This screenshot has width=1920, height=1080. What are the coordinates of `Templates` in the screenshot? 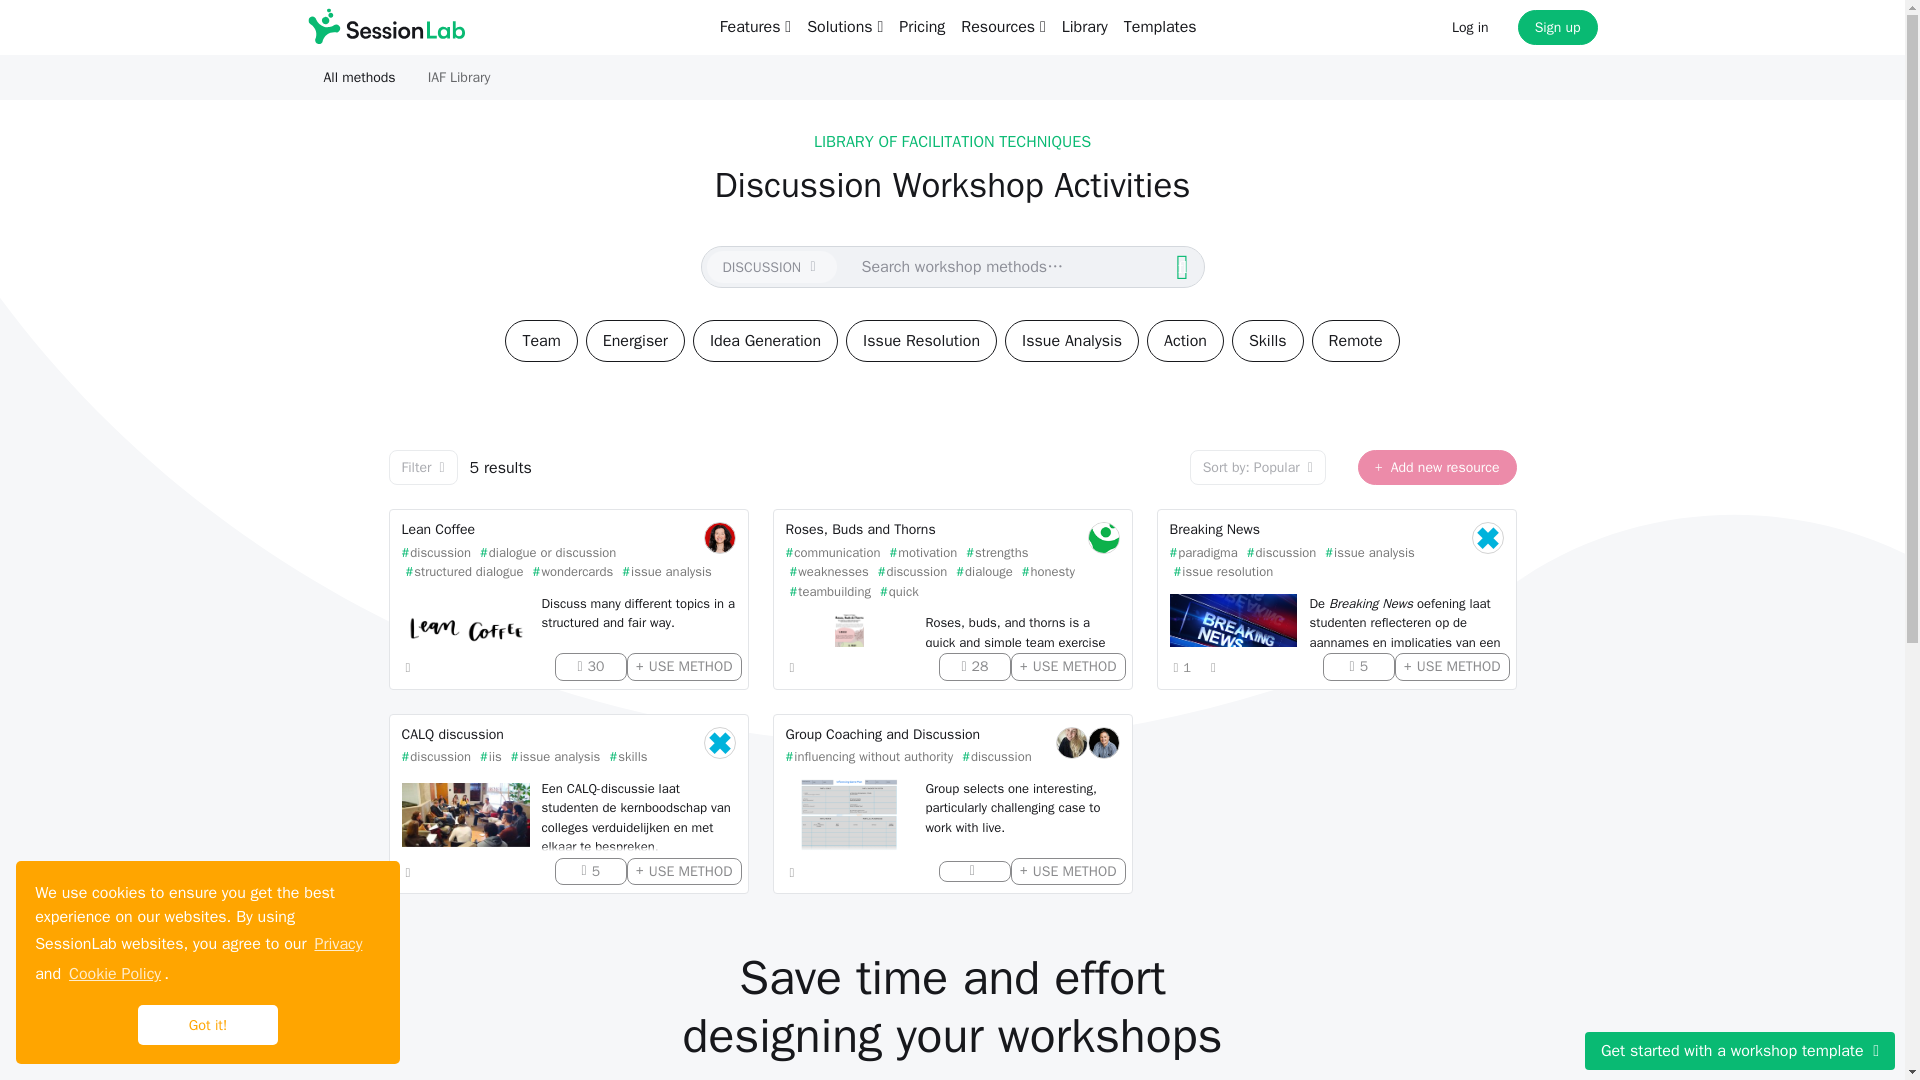 It's located at (1160, 27).